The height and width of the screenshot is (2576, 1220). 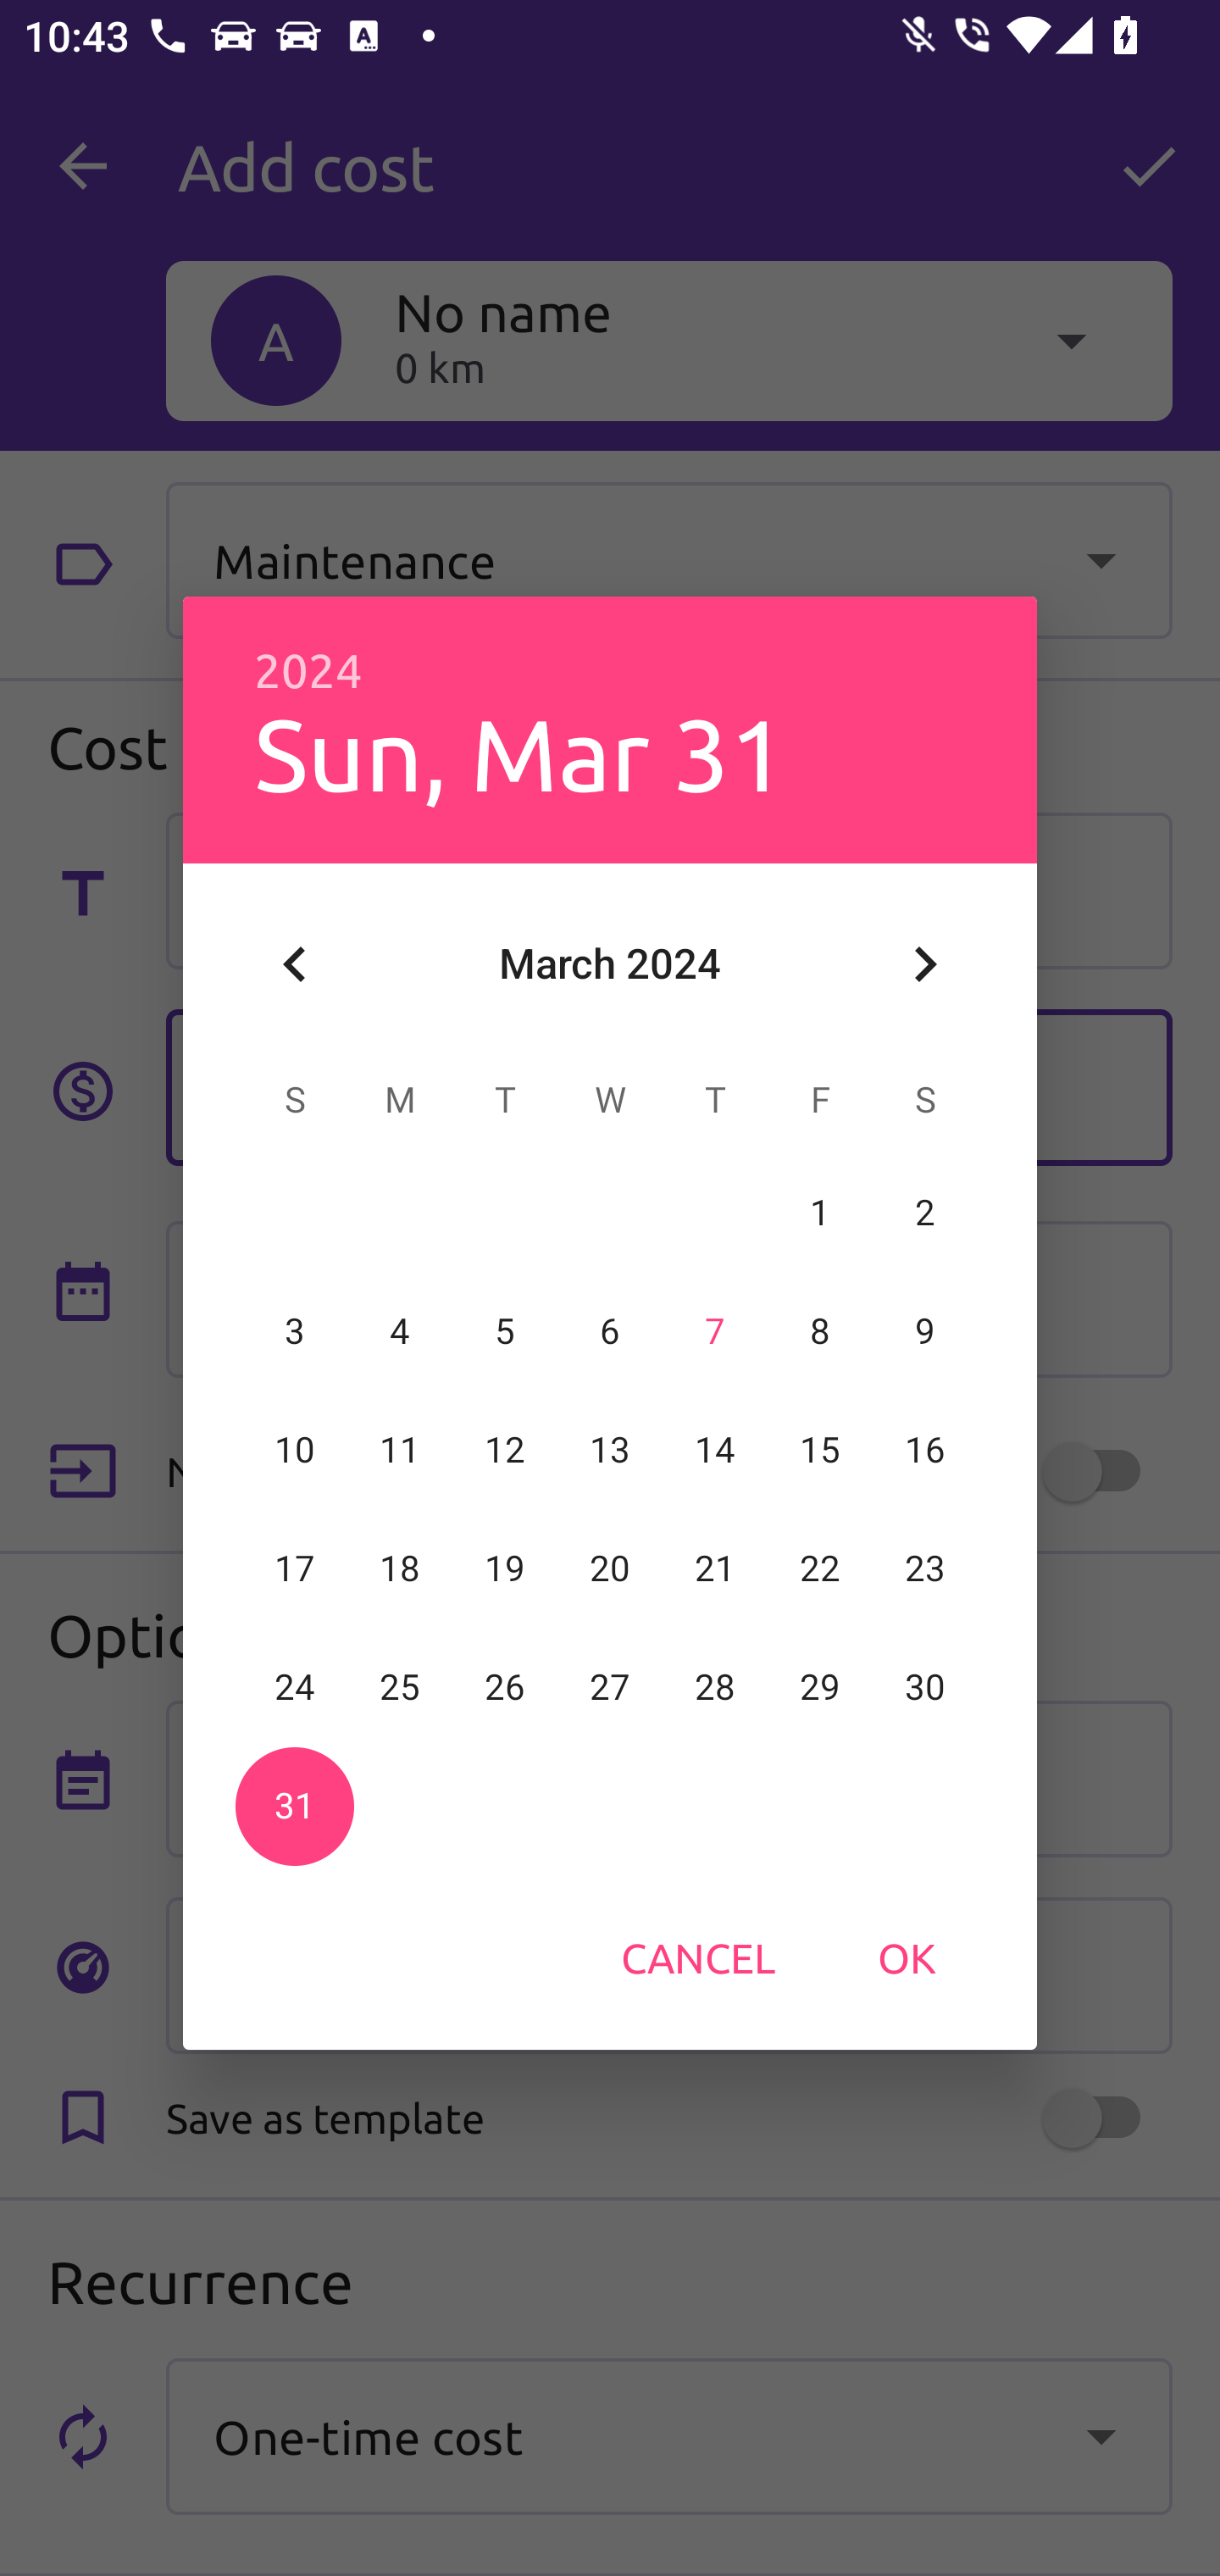 What do you see at coordinates (924, 1331) in the screenshot?
I see `9 09 March 2024` at bounding box center [924, 1331].